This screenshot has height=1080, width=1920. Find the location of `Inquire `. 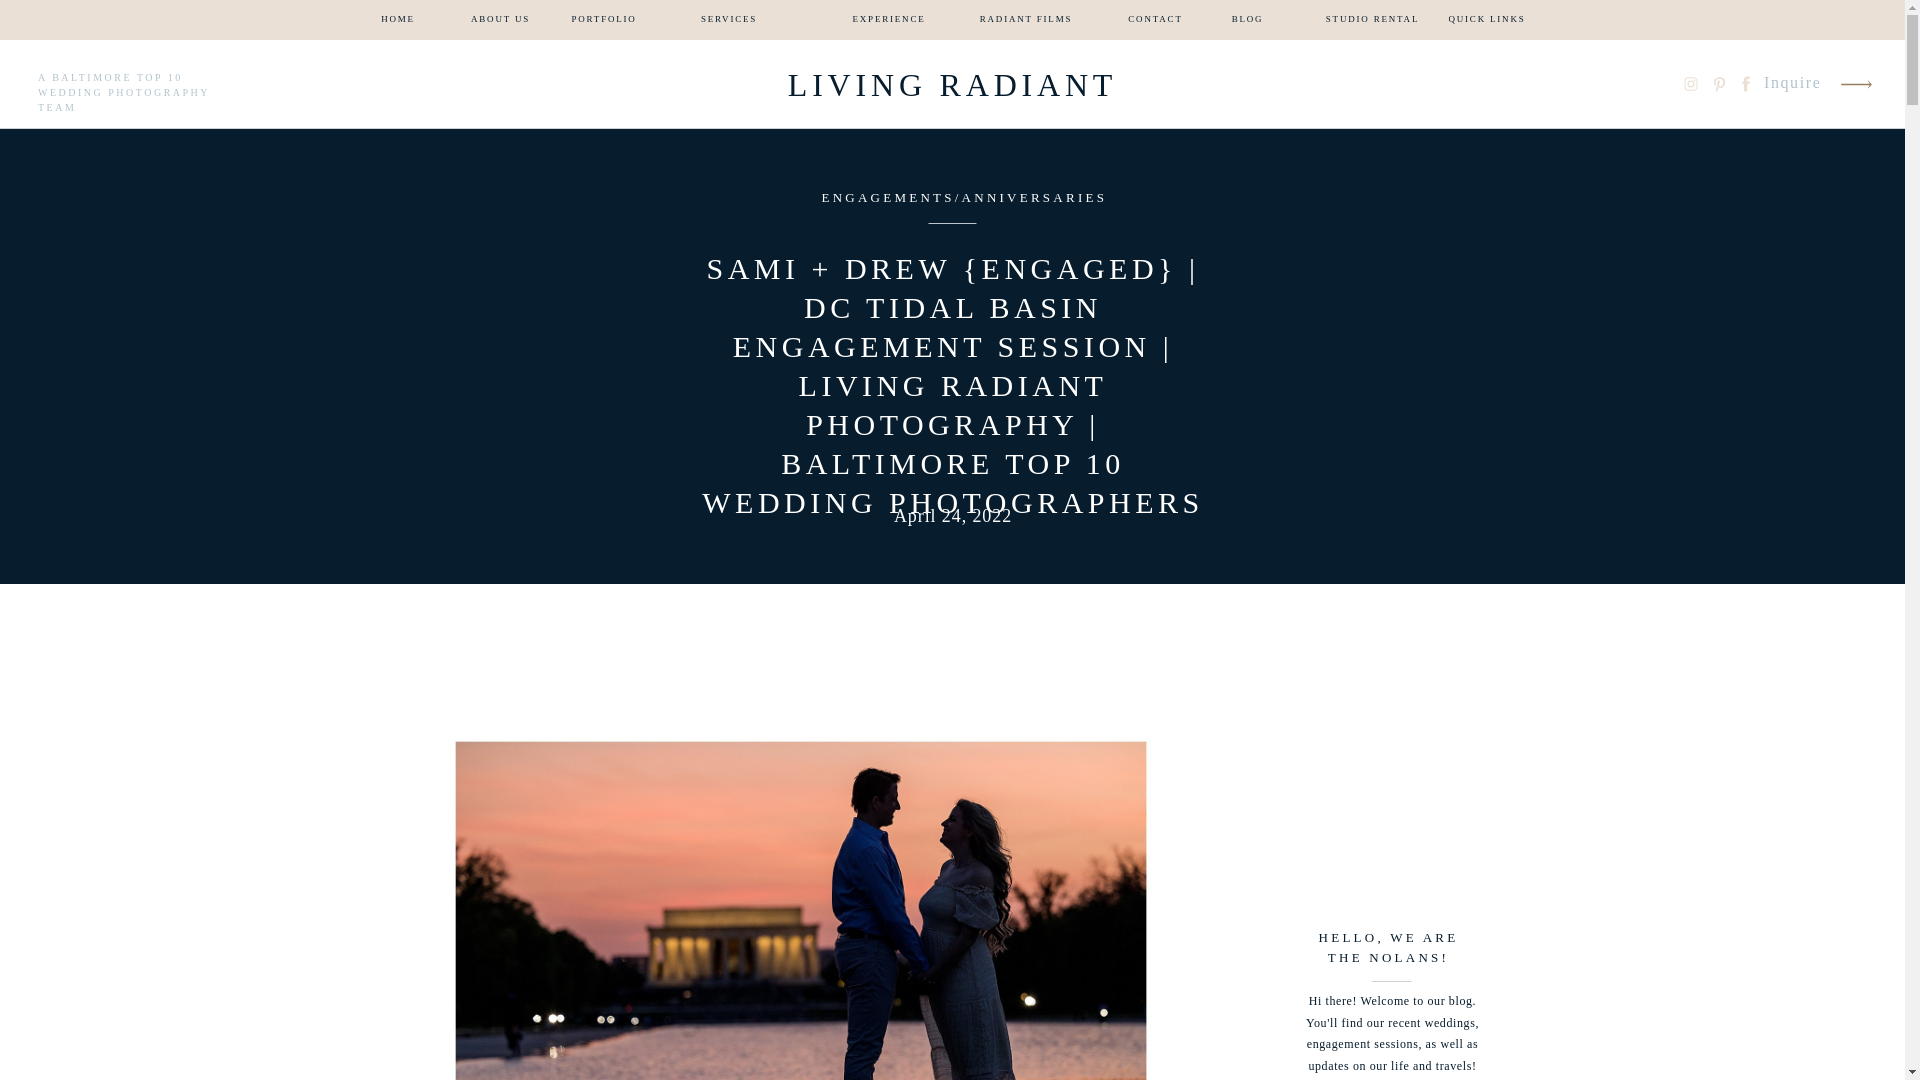

Inquire  is located at coordinates (1794, 84).